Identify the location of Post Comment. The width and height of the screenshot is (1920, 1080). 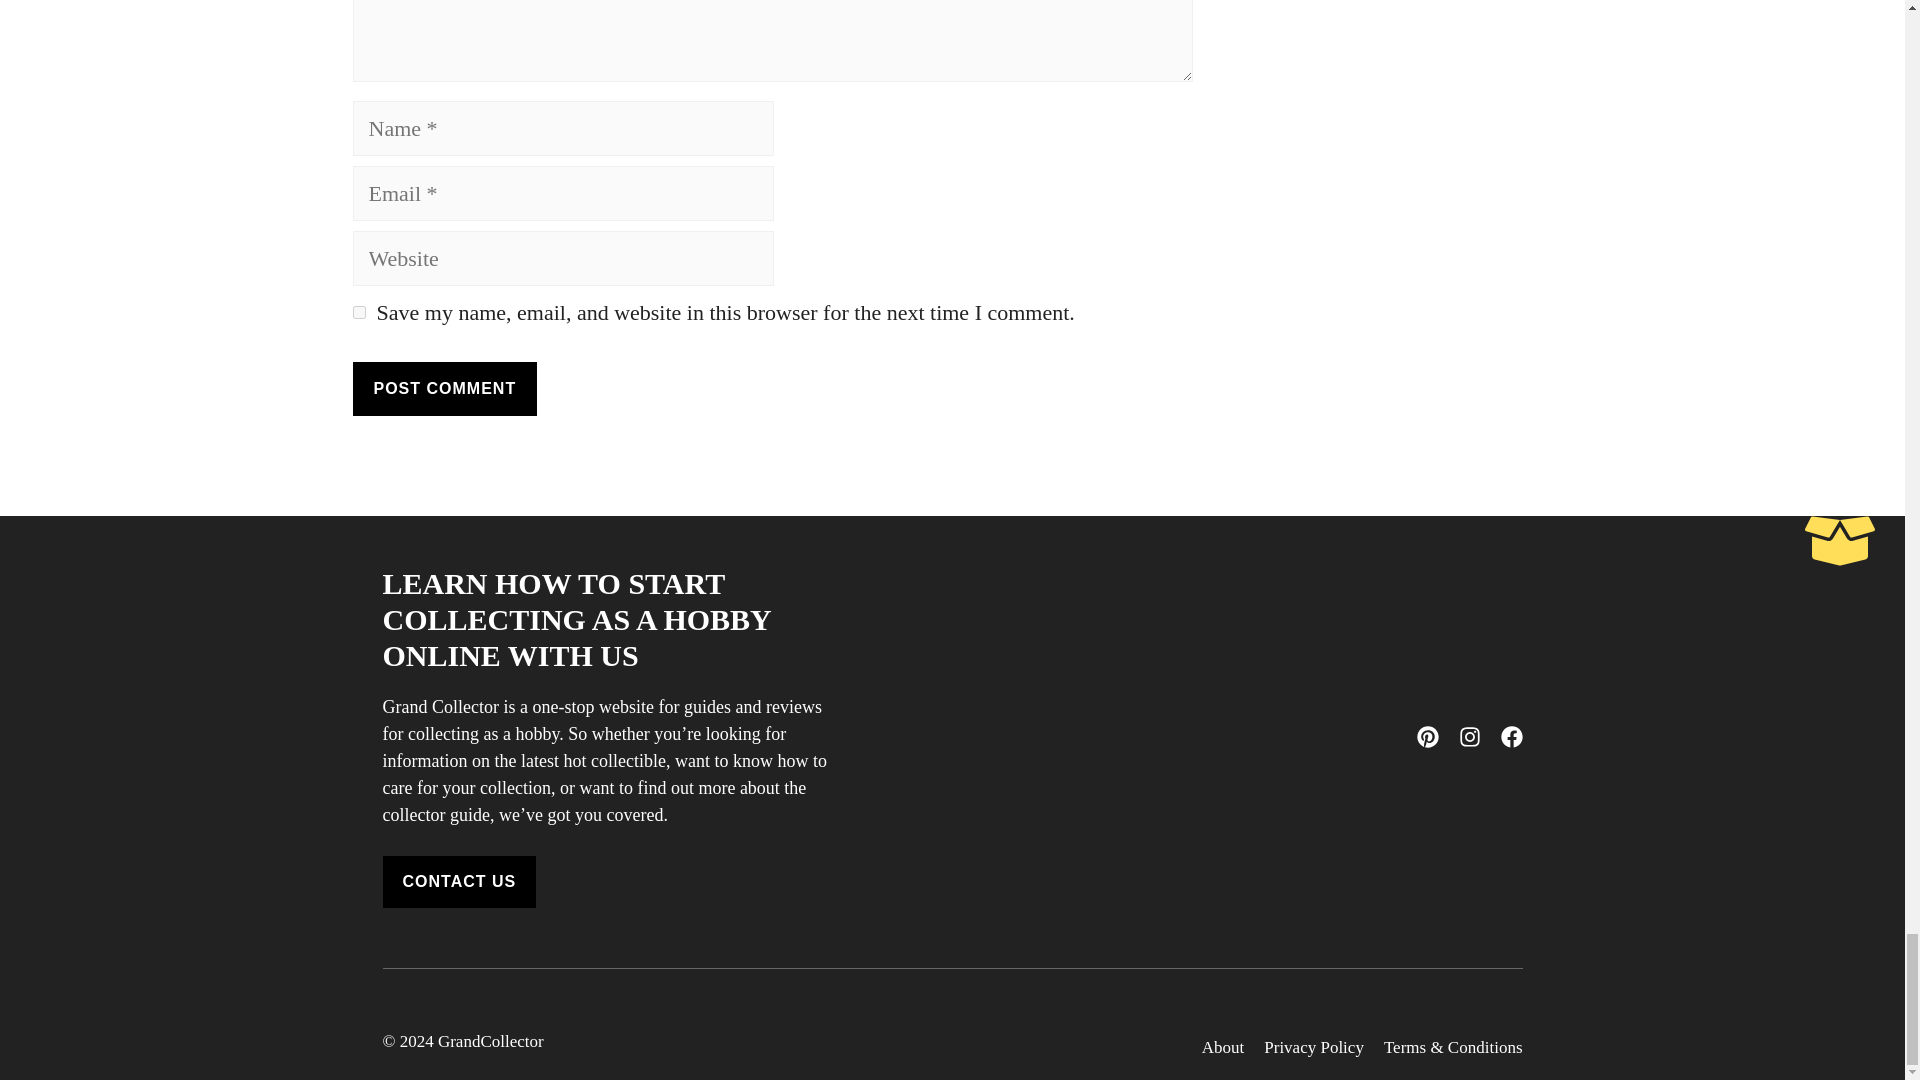
(444, 388).